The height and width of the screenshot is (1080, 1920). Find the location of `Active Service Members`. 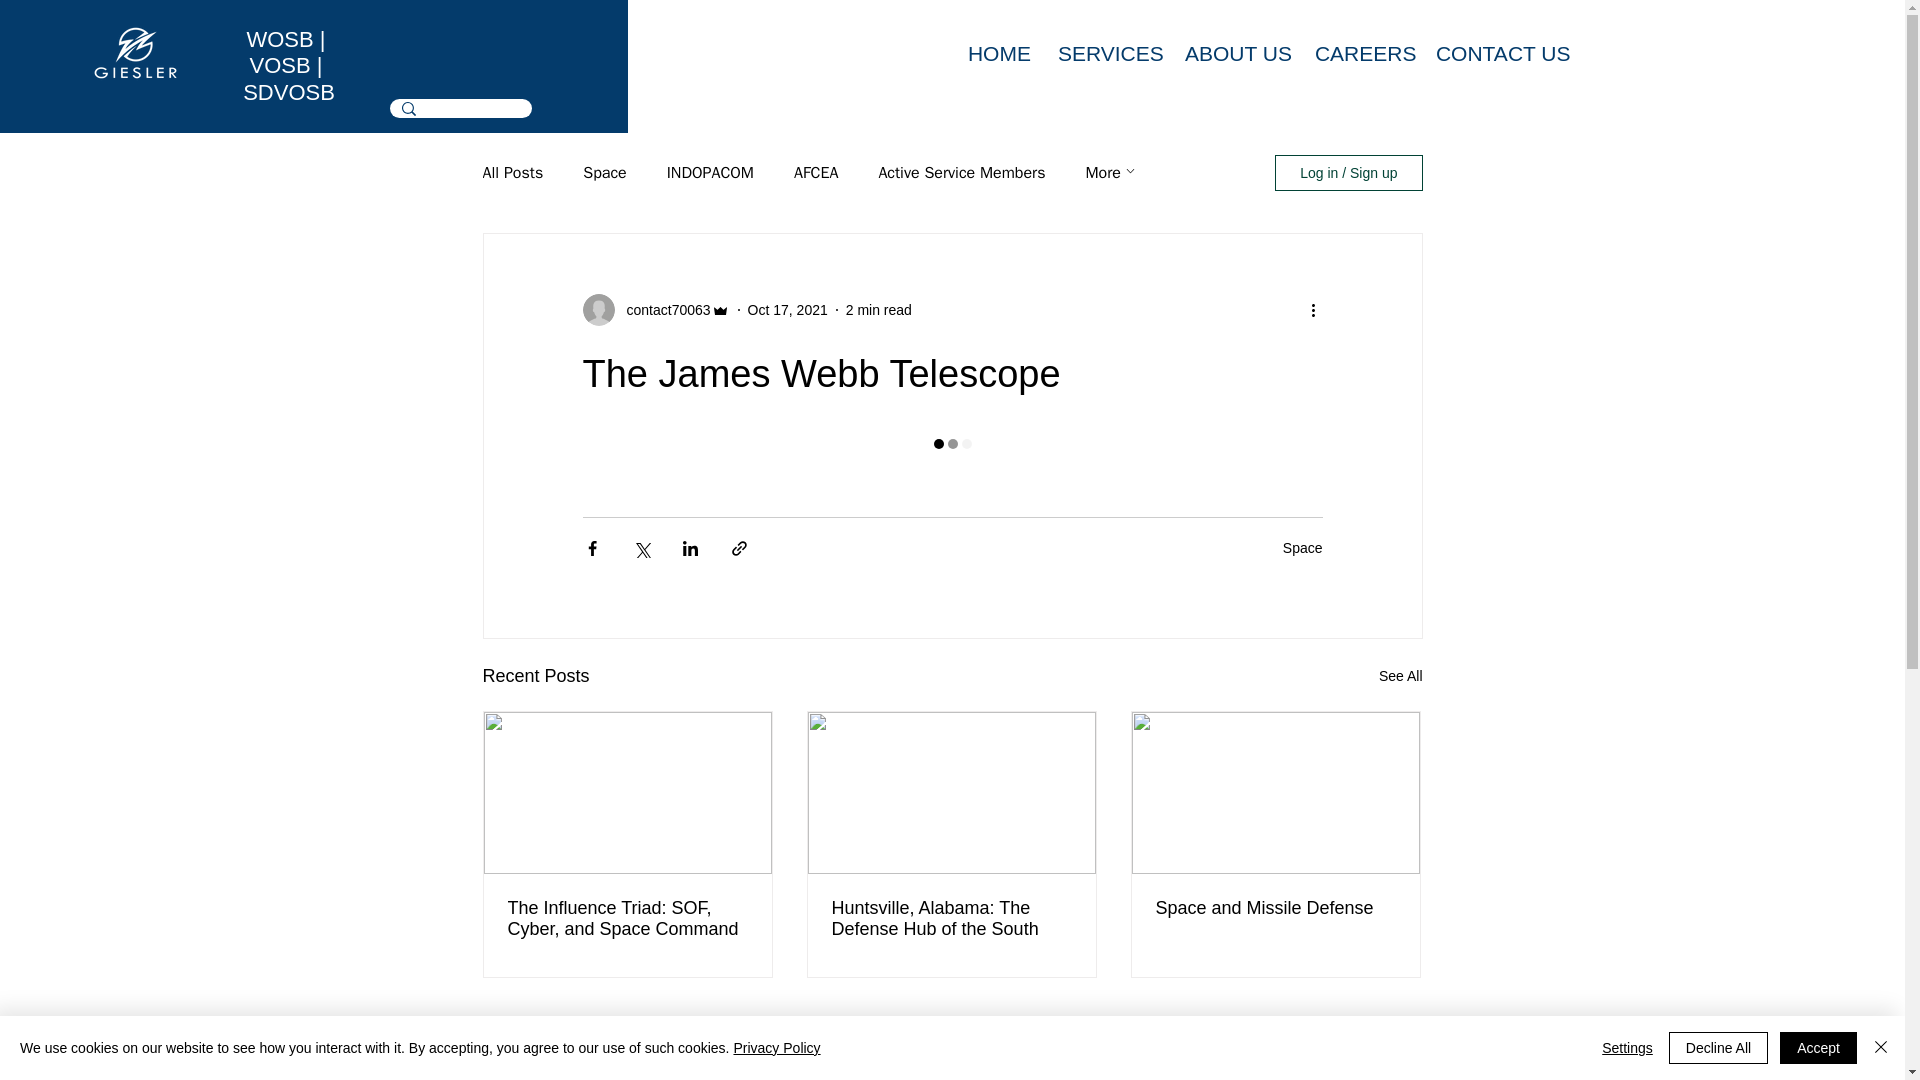

Active Service Members is located at coordinates (960, 173).